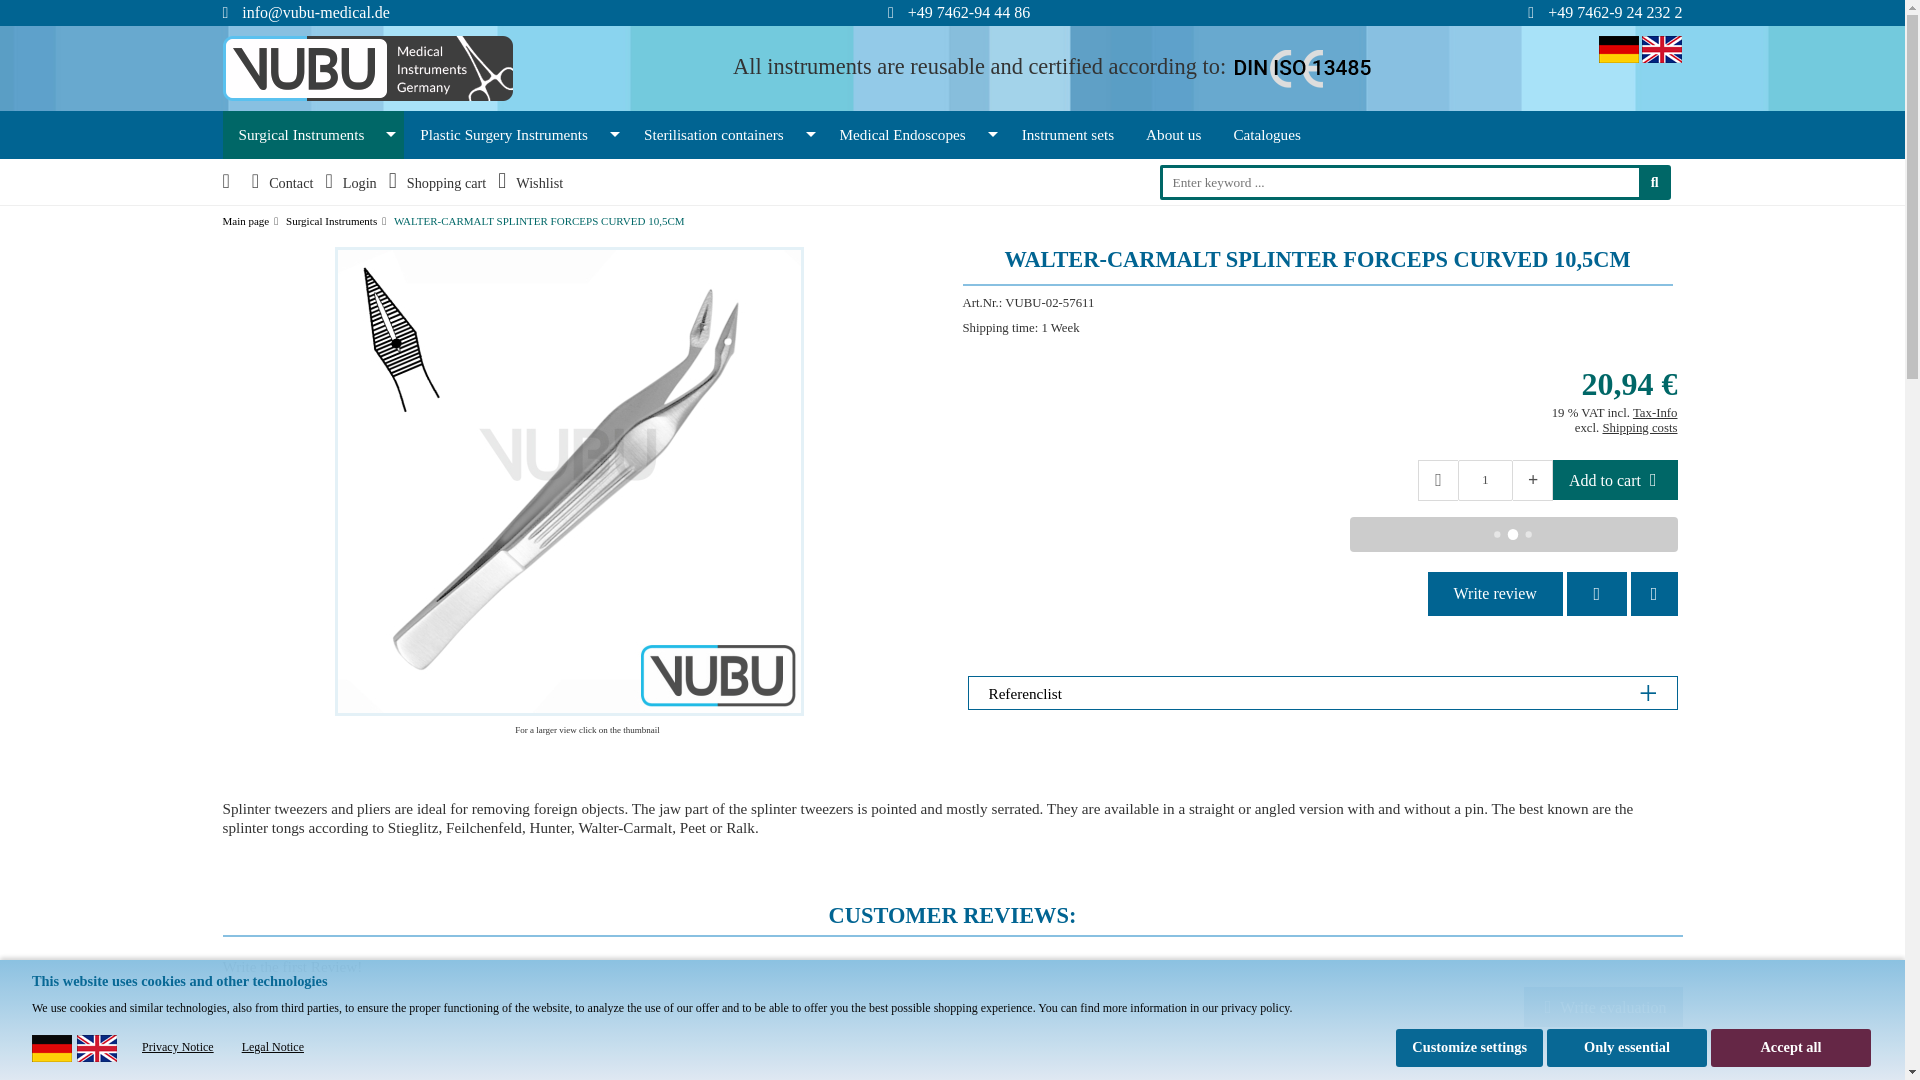  Describe the element at coordinates (312, 134) in the screenshot. I see `Surgical Instruments` at that location.